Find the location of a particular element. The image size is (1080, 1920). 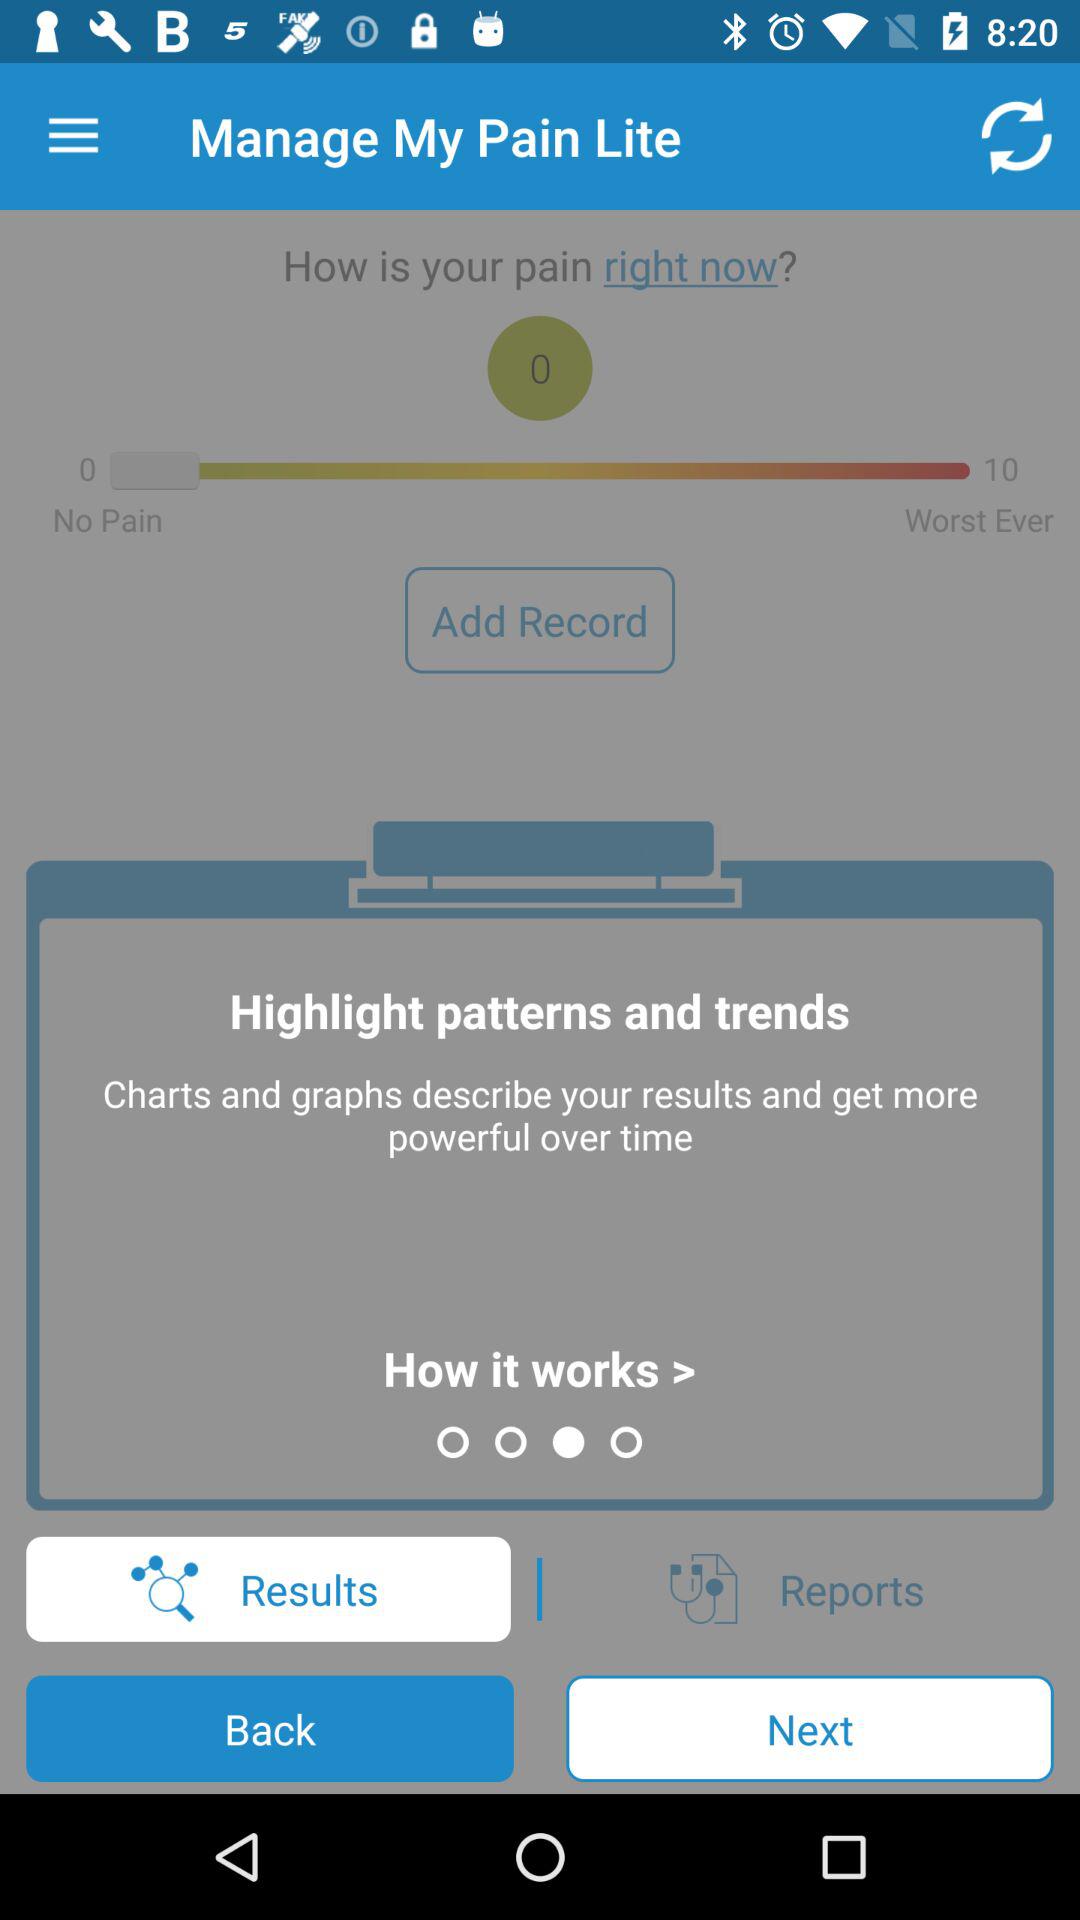

choose the selection is located at coordinates (74, 136).